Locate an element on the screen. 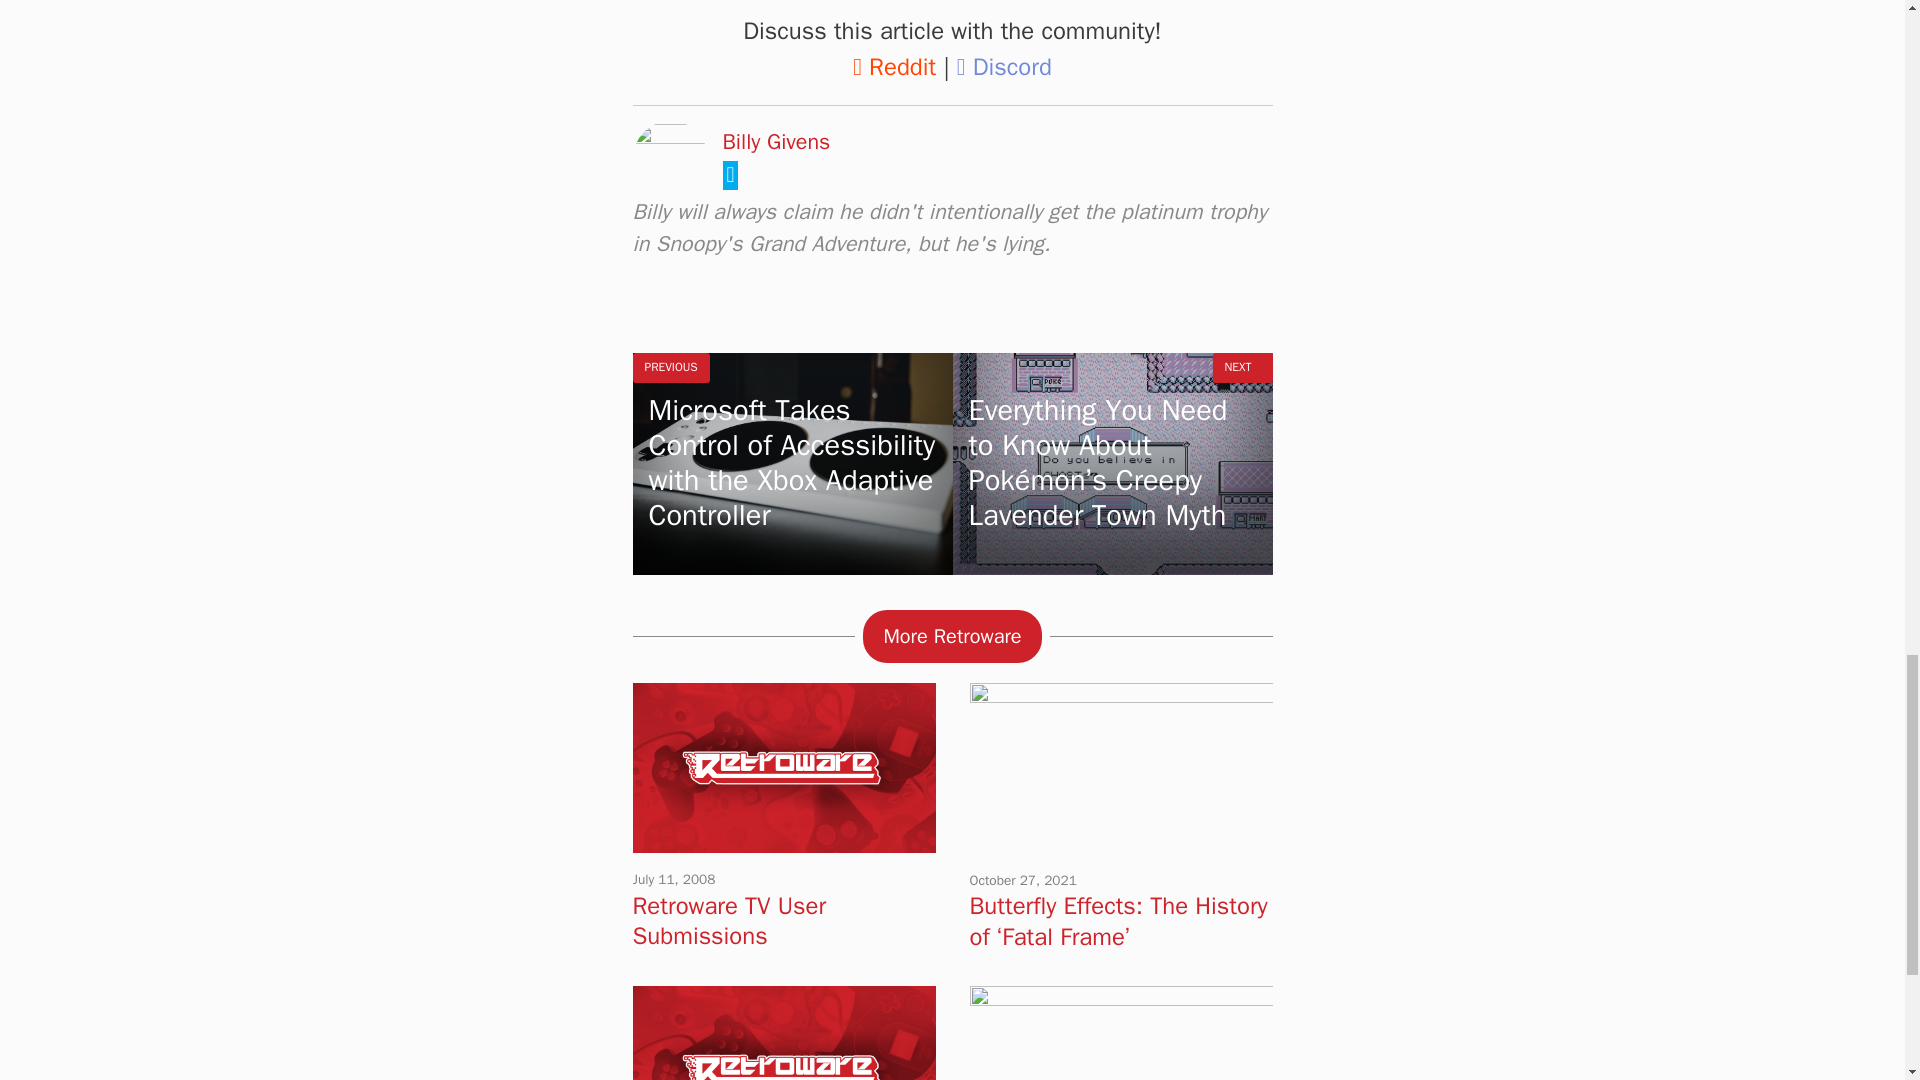 This screenshot has width=1920, height=1080. 11:47 am is located at coordinates (672, 878).